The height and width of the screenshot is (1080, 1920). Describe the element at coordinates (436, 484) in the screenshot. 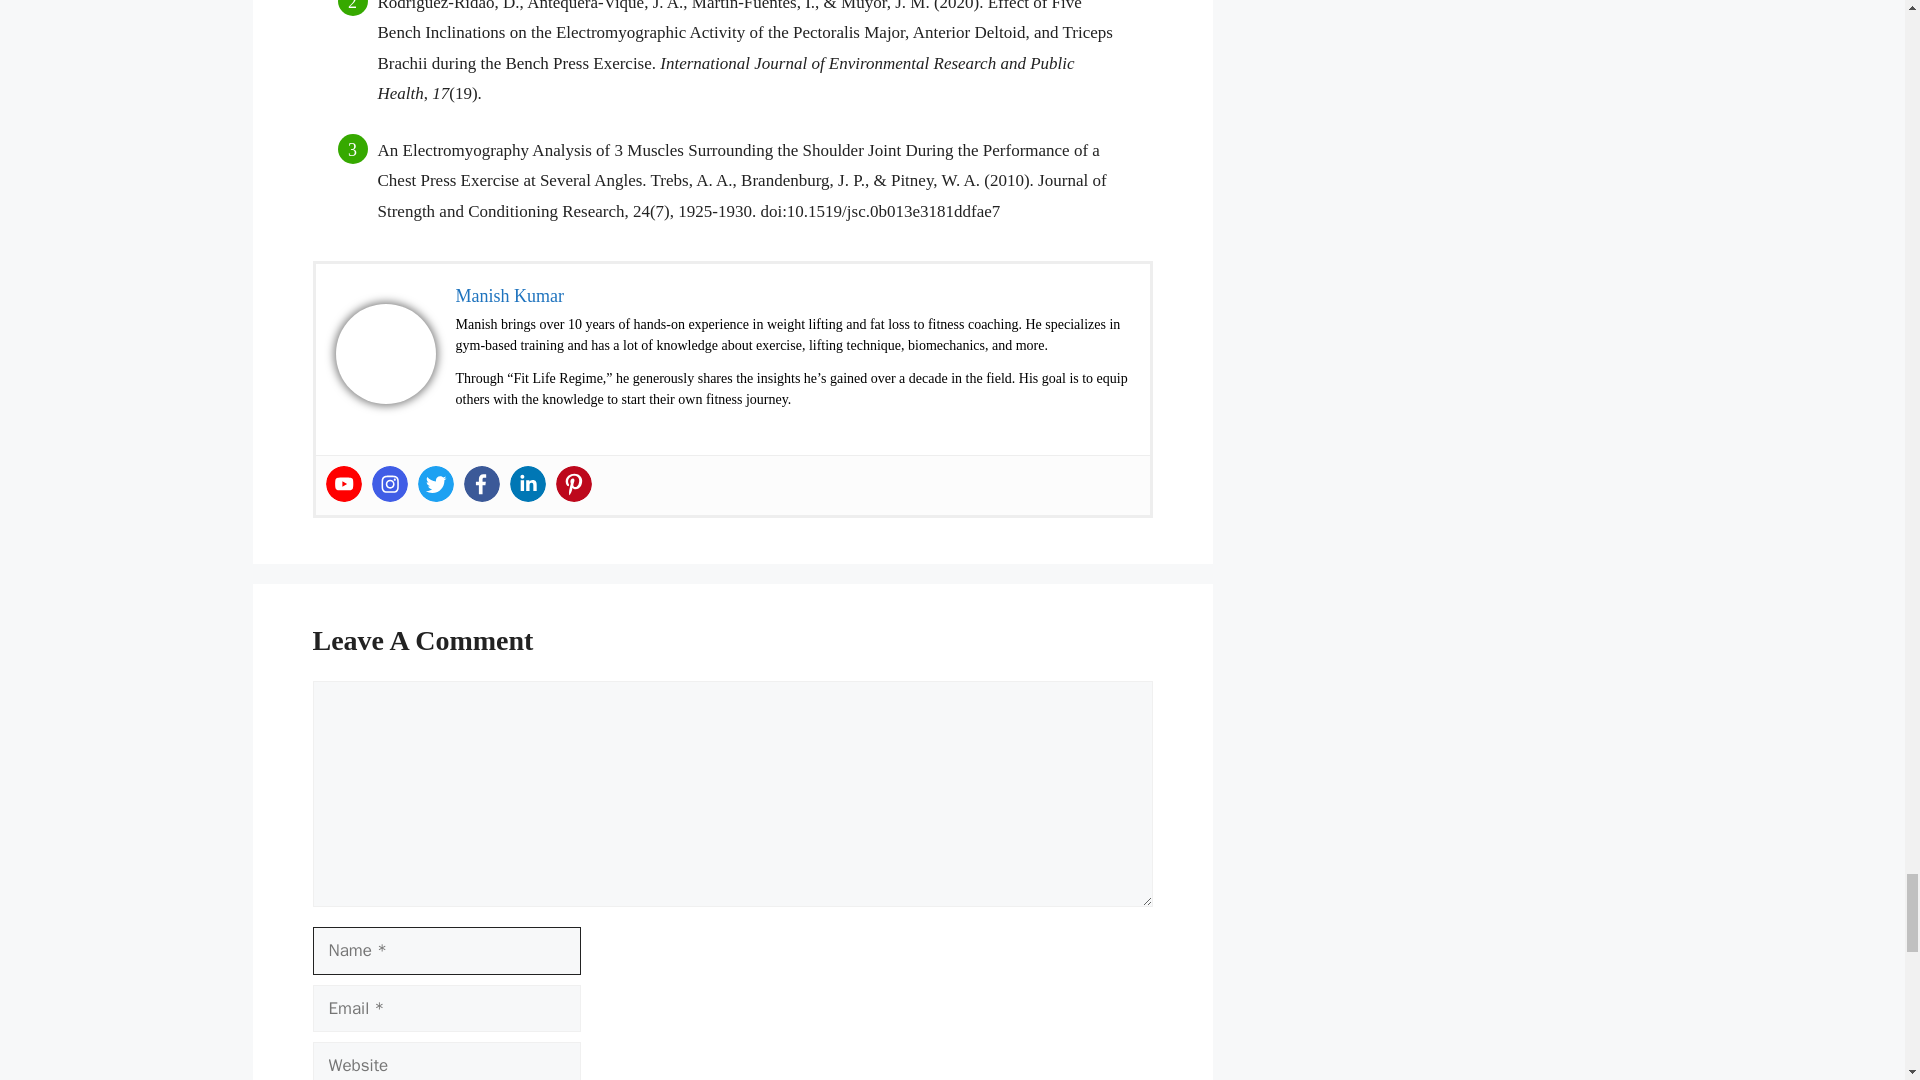

I see `Twitter` at that location.